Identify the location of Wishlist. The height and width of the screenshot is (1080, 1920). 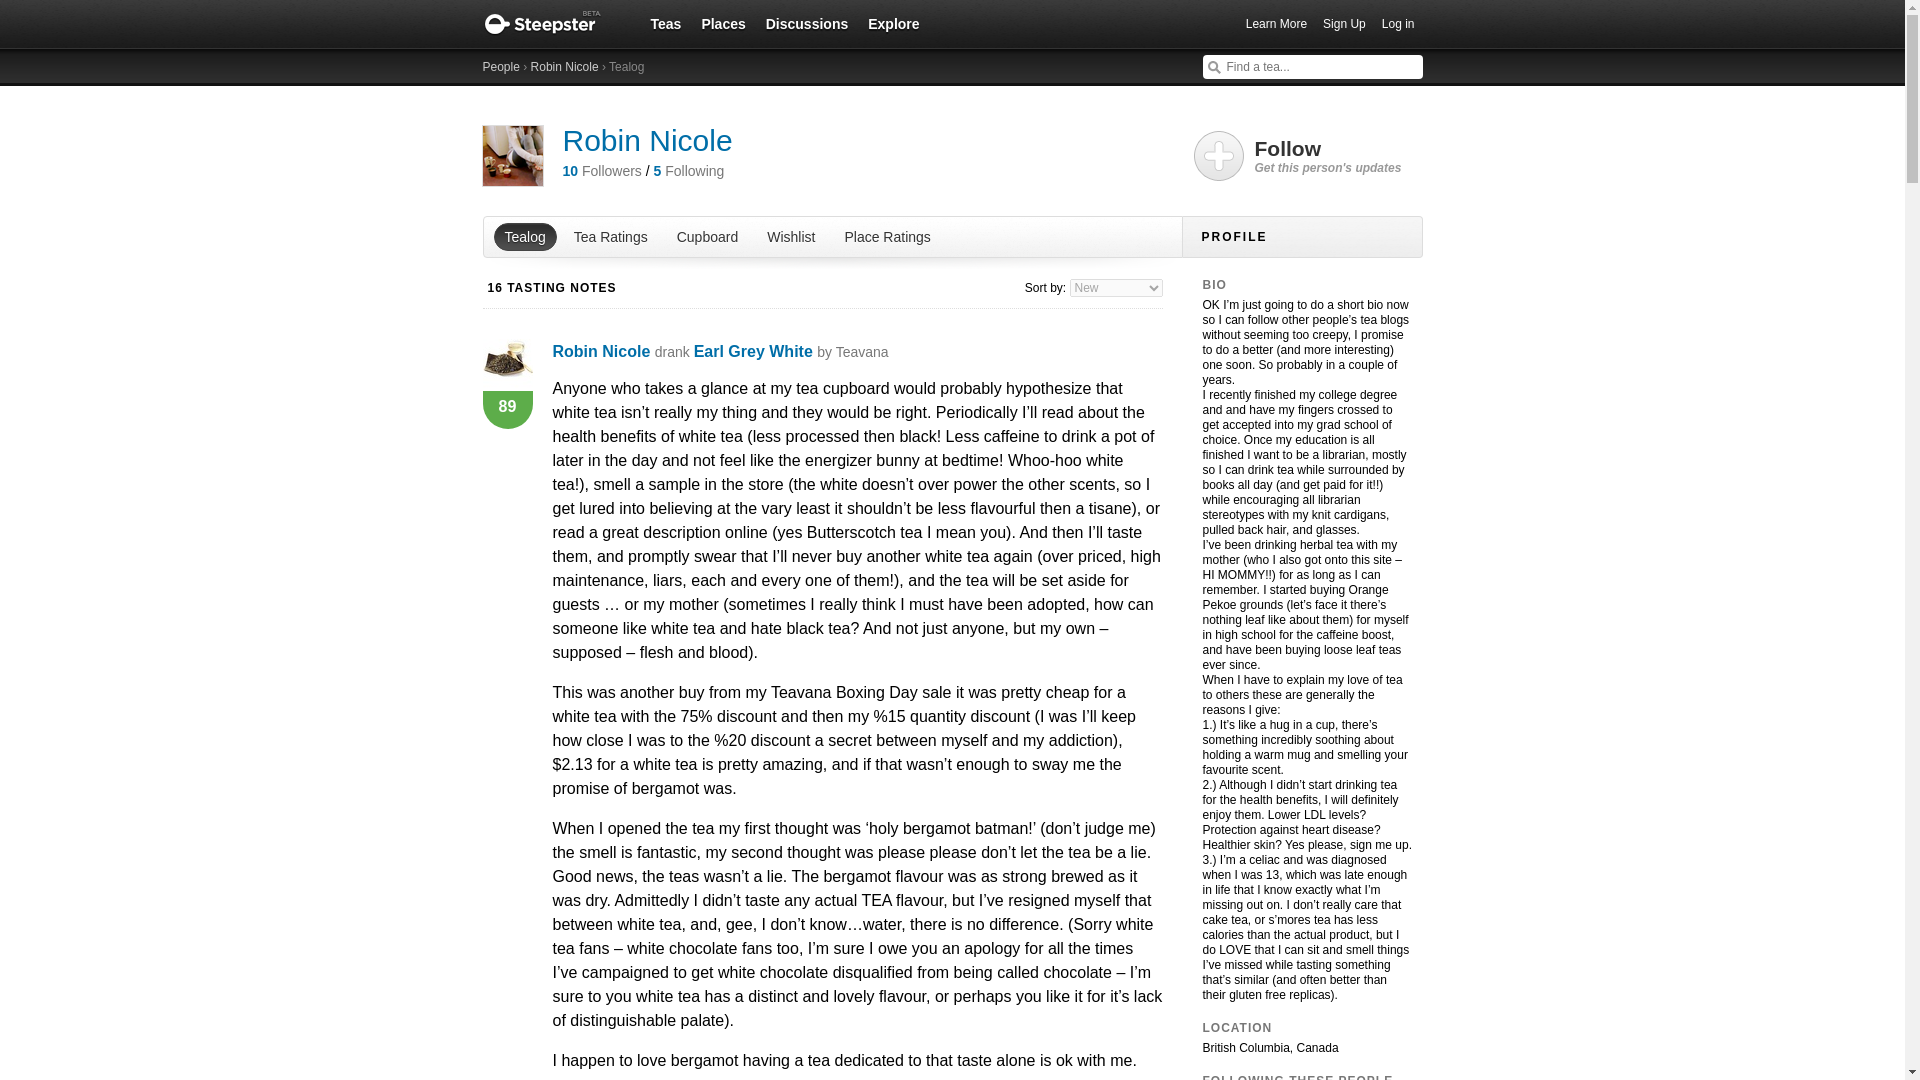
(790, 236).